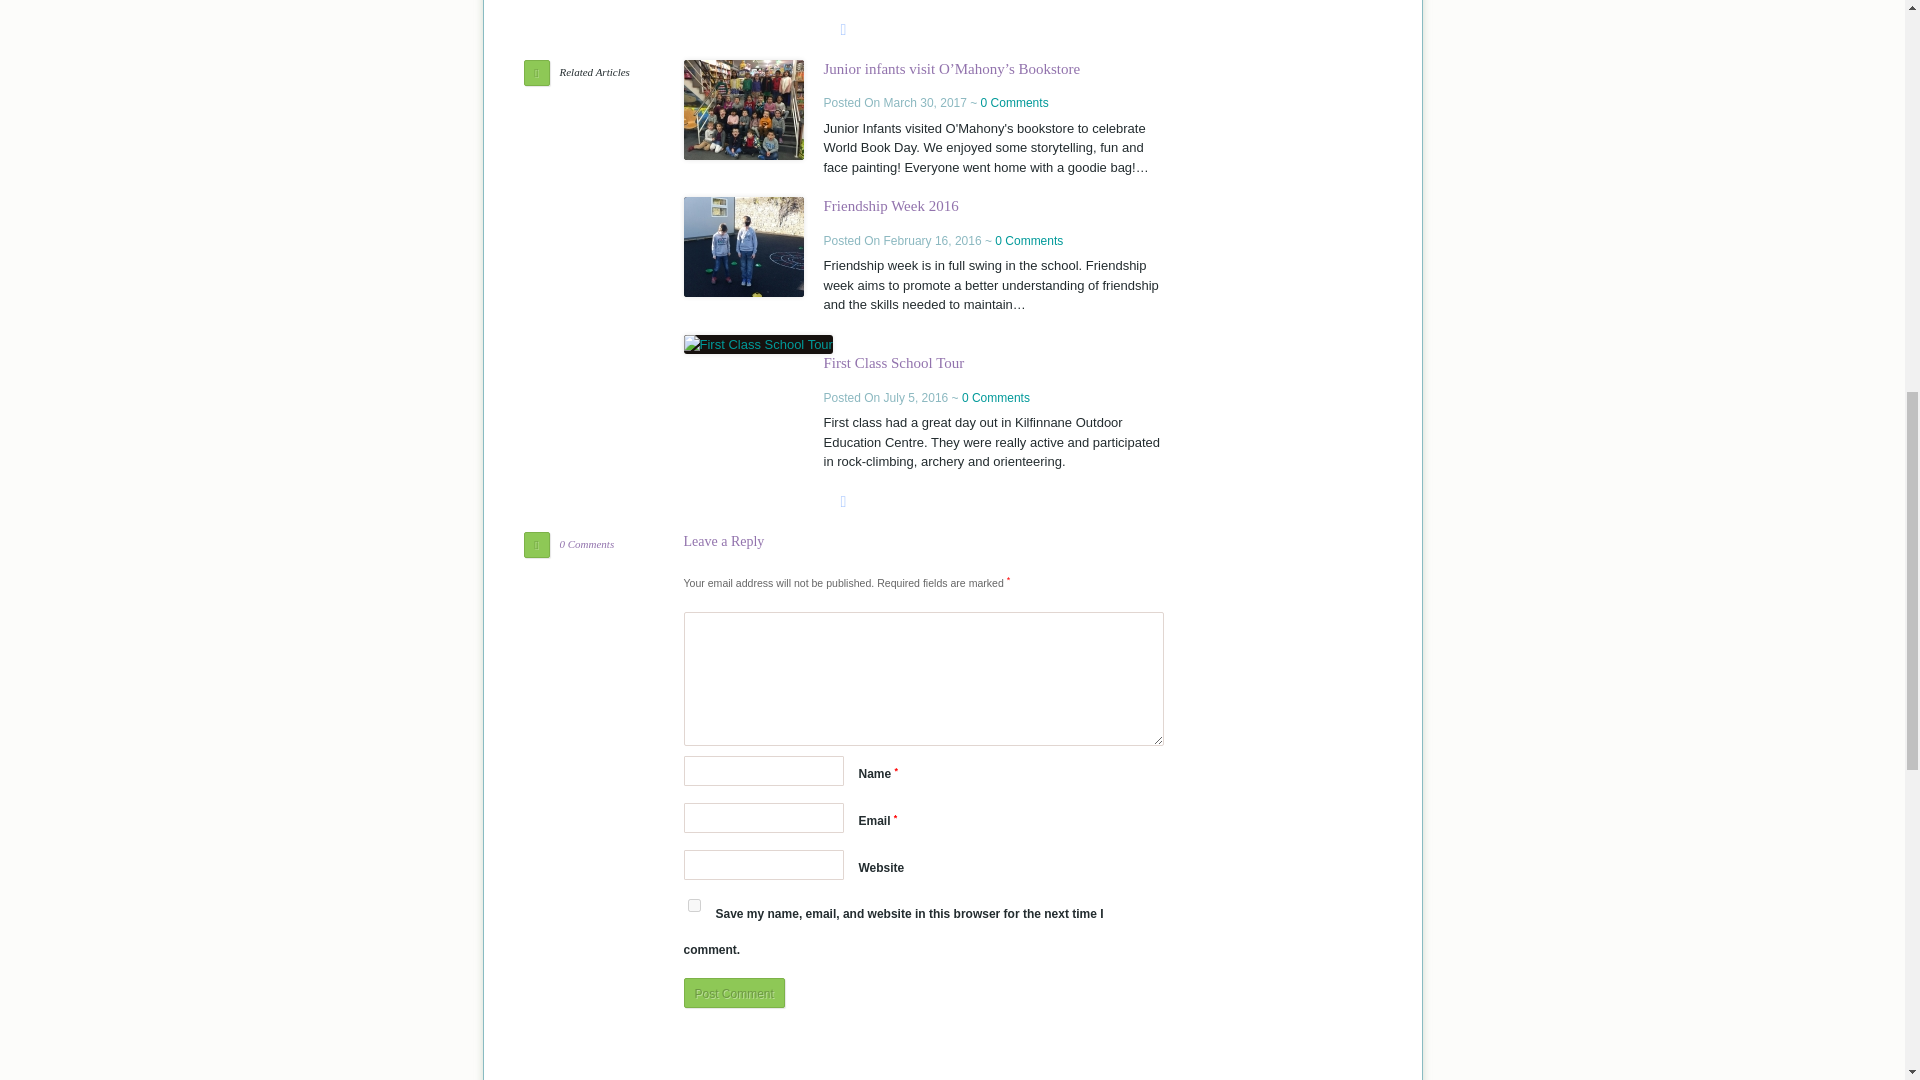 This screenshot has width=1920, height=1080. What do you see at coordinates (758, 344) in the screenshot?
I see `First Class School Tour` at bounding box center [758, 344].